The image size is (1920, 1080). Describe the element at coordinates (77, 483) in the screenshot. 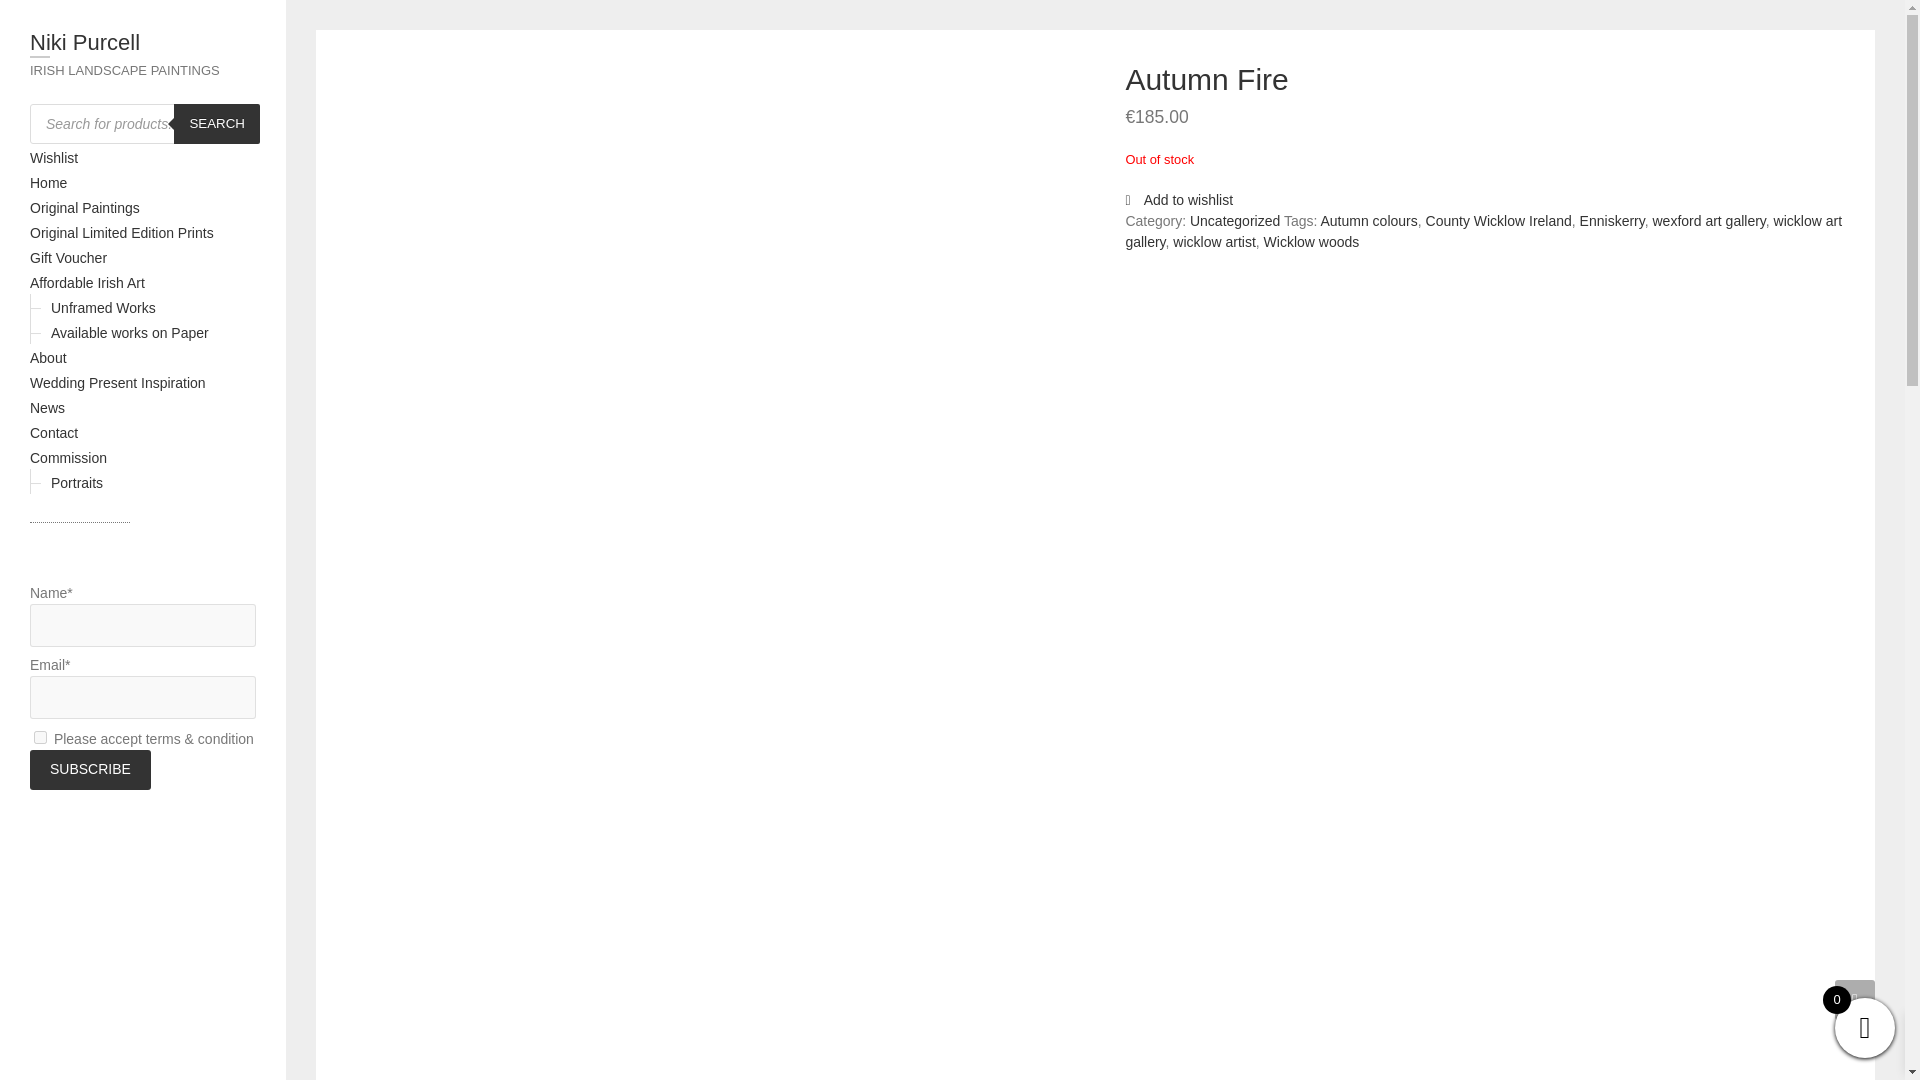

I see `Portraits` at that location.